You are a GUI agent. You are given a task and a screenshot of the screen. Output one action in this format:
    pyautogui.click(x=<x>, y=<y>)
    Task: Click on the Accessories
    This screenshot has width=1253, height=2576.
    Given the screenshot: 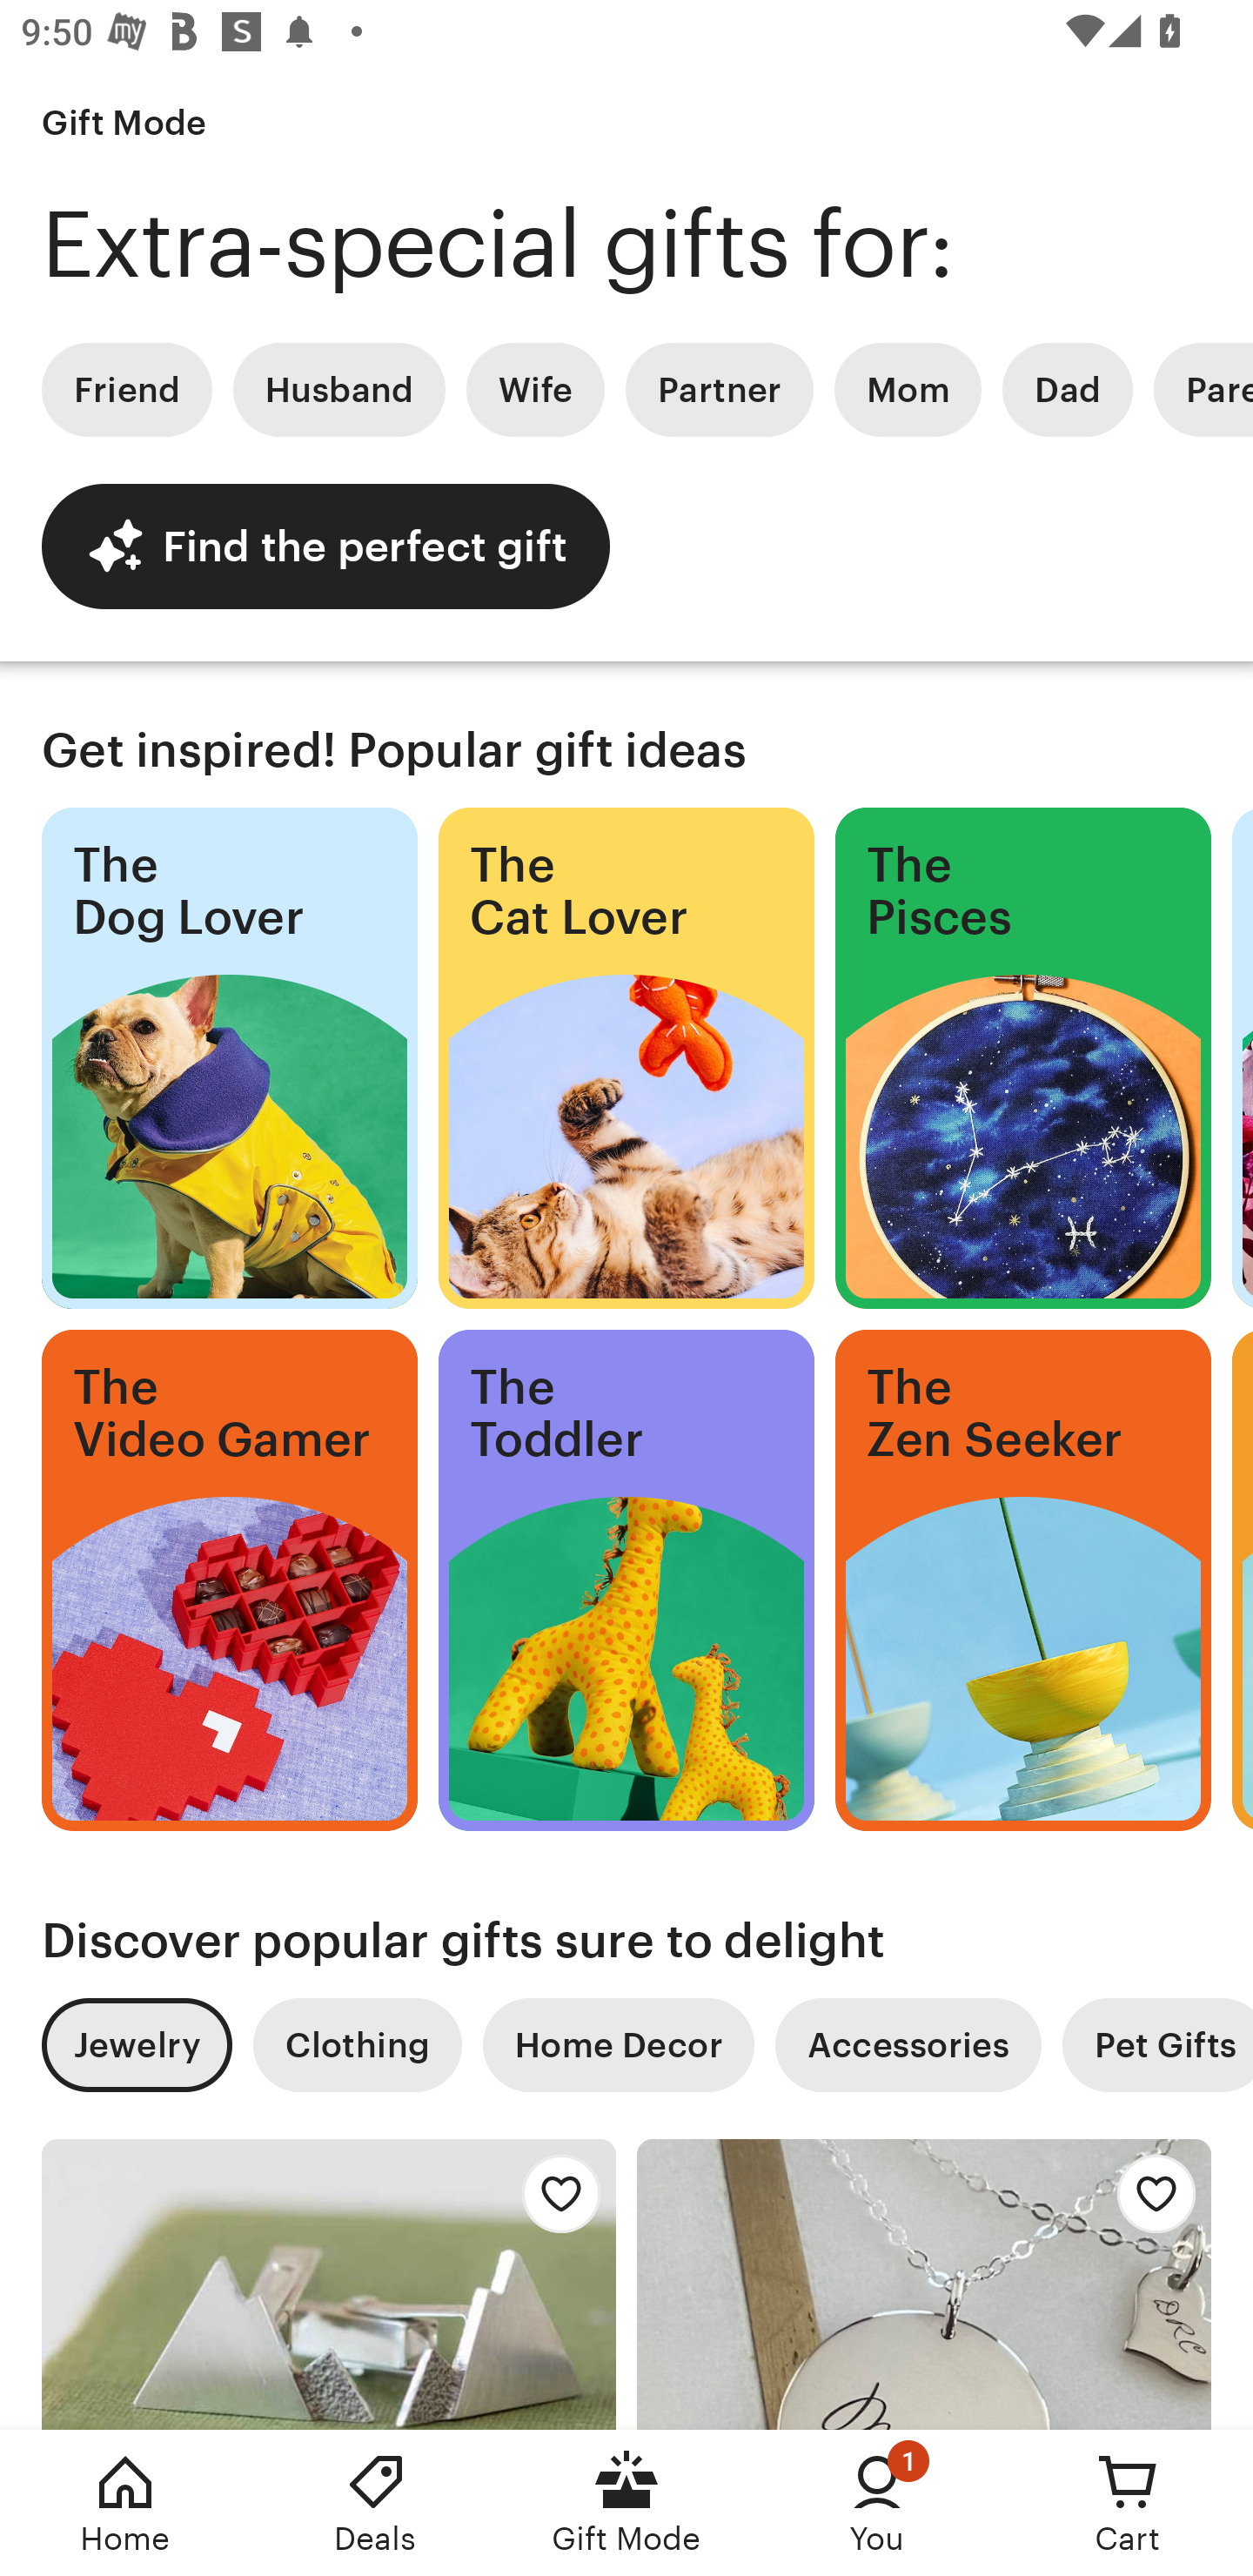 What is the action you would take?
    pyautogui.click(x=908, y=2045)
    